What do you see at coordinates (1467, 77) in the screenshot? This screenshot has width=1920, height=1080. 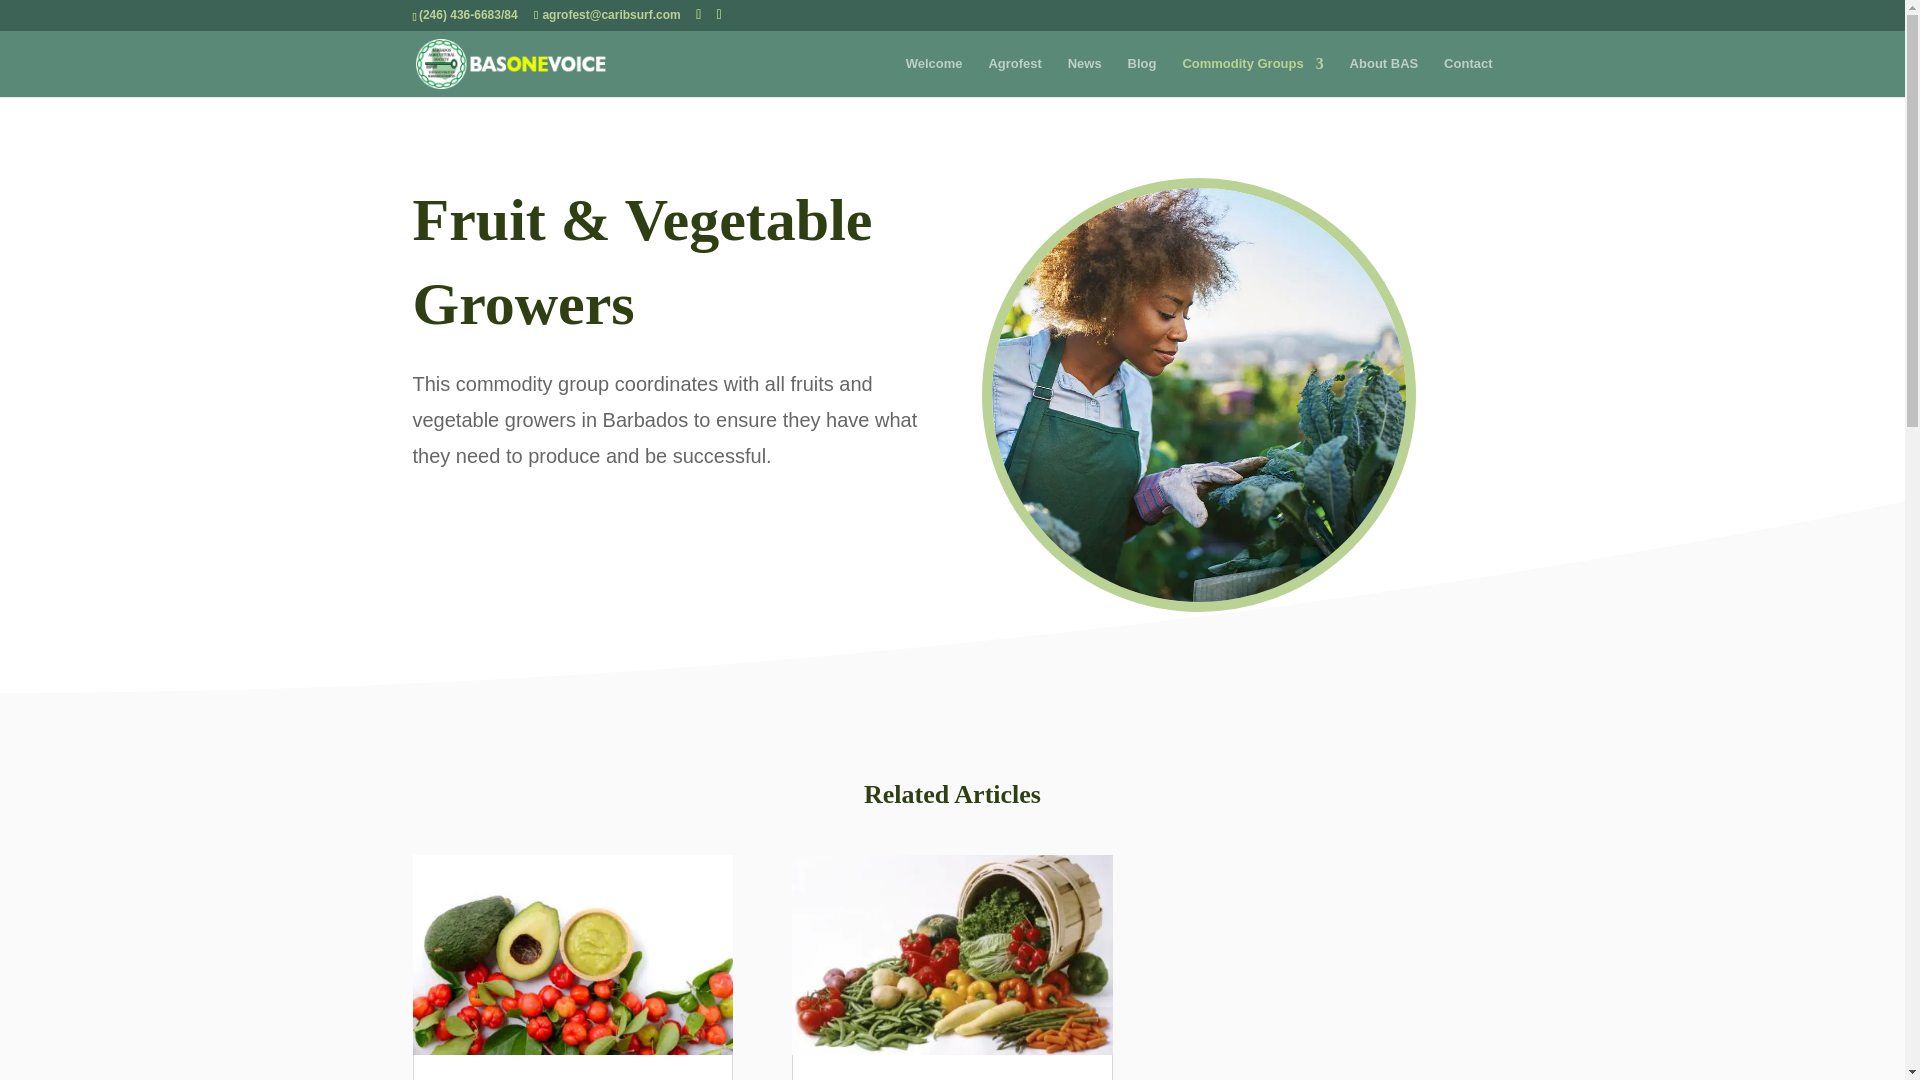 I see `Contact` at bounding box center [1467, 77].